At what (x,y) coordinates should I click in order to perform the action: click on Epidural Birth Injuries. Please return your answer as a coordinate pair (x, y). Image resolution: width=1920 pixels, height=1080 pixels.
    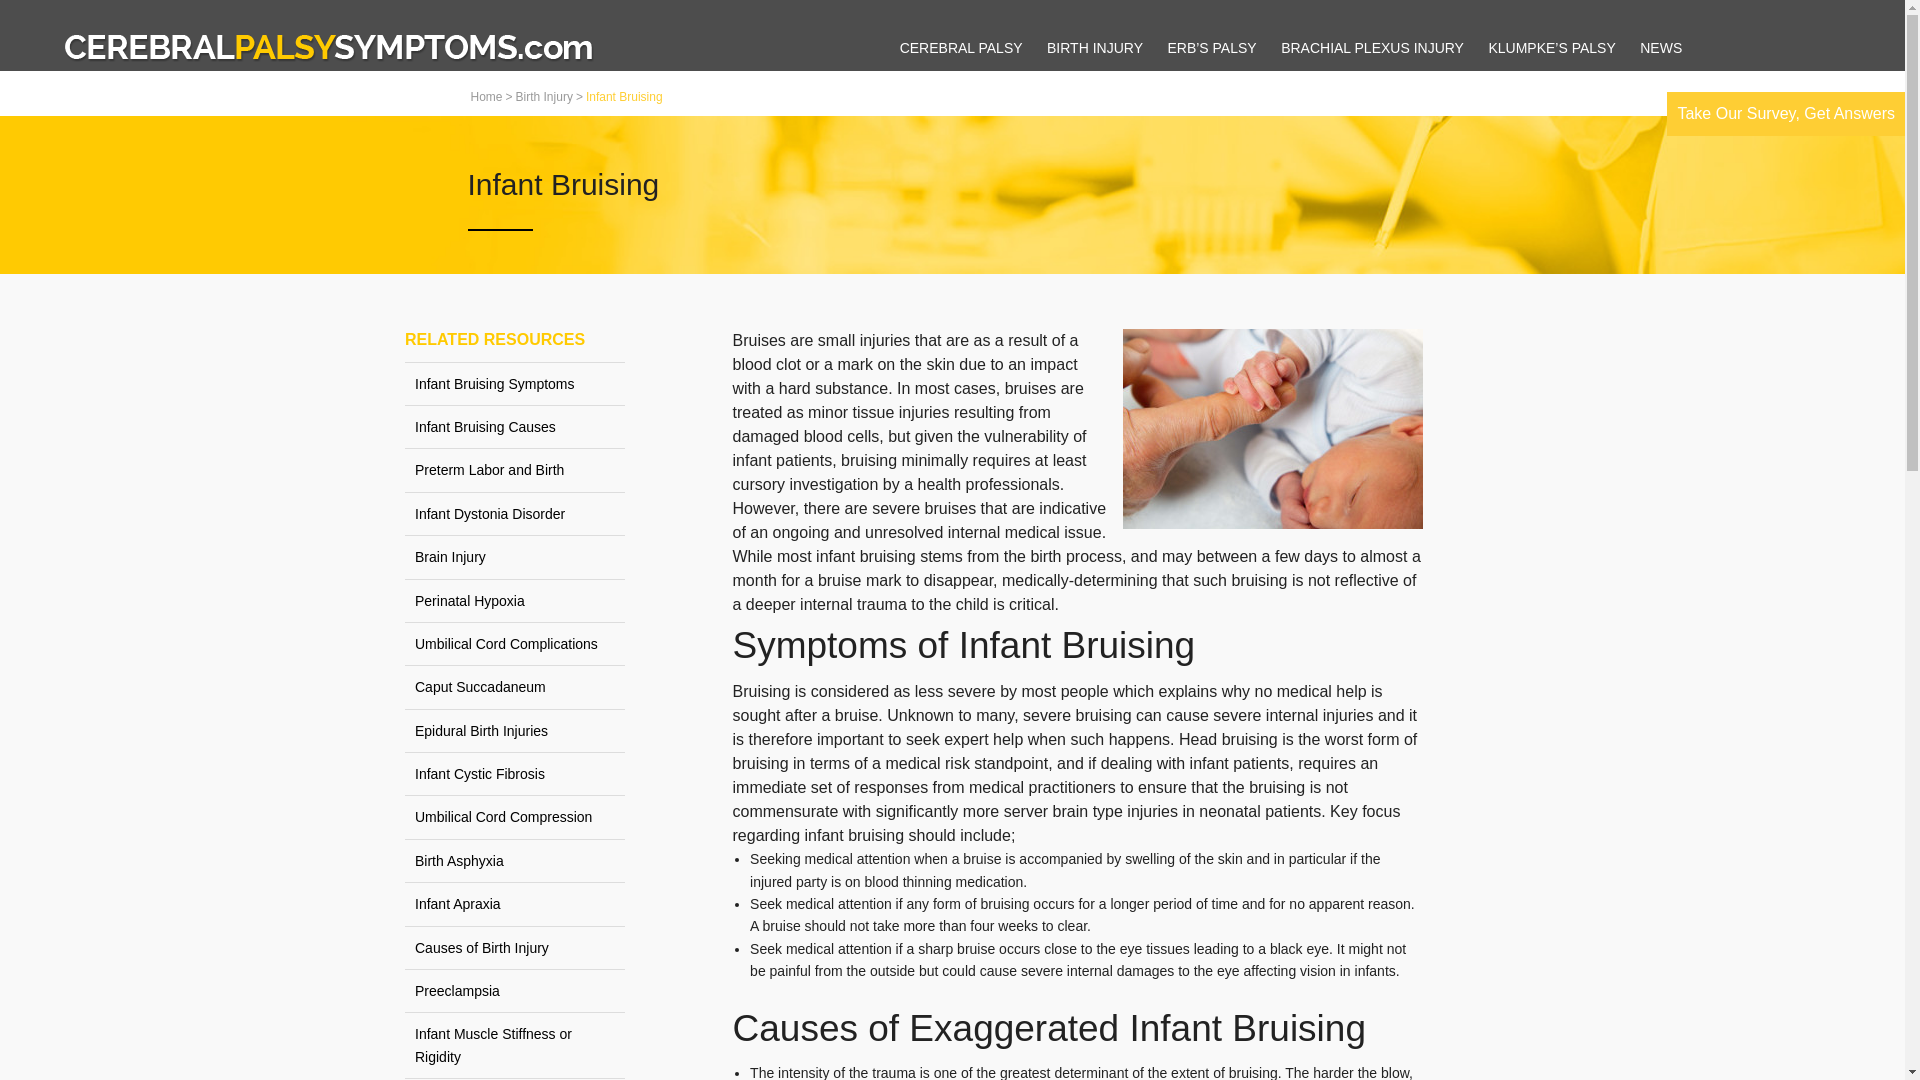
    Looking at the image, I should click on (515, 730).